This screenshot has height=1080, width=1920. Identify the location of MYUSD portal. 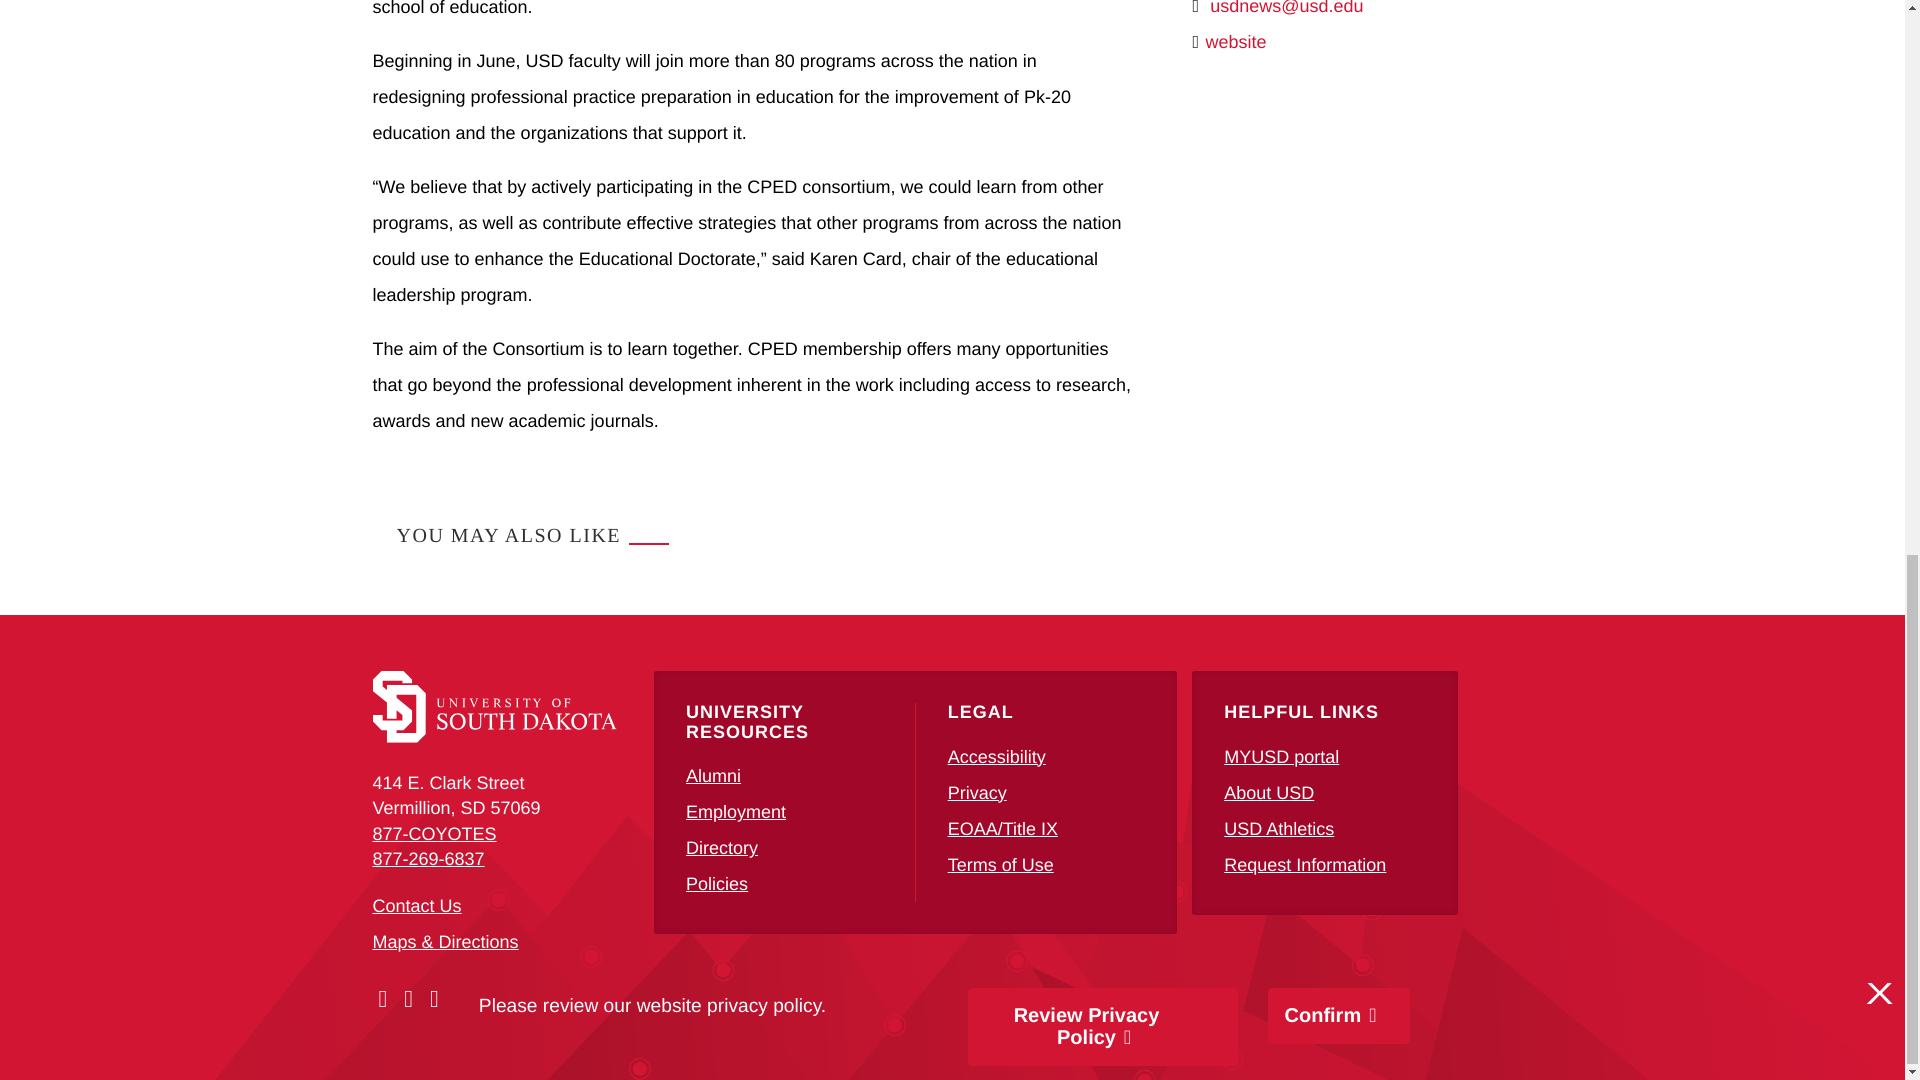
(1281, 756).